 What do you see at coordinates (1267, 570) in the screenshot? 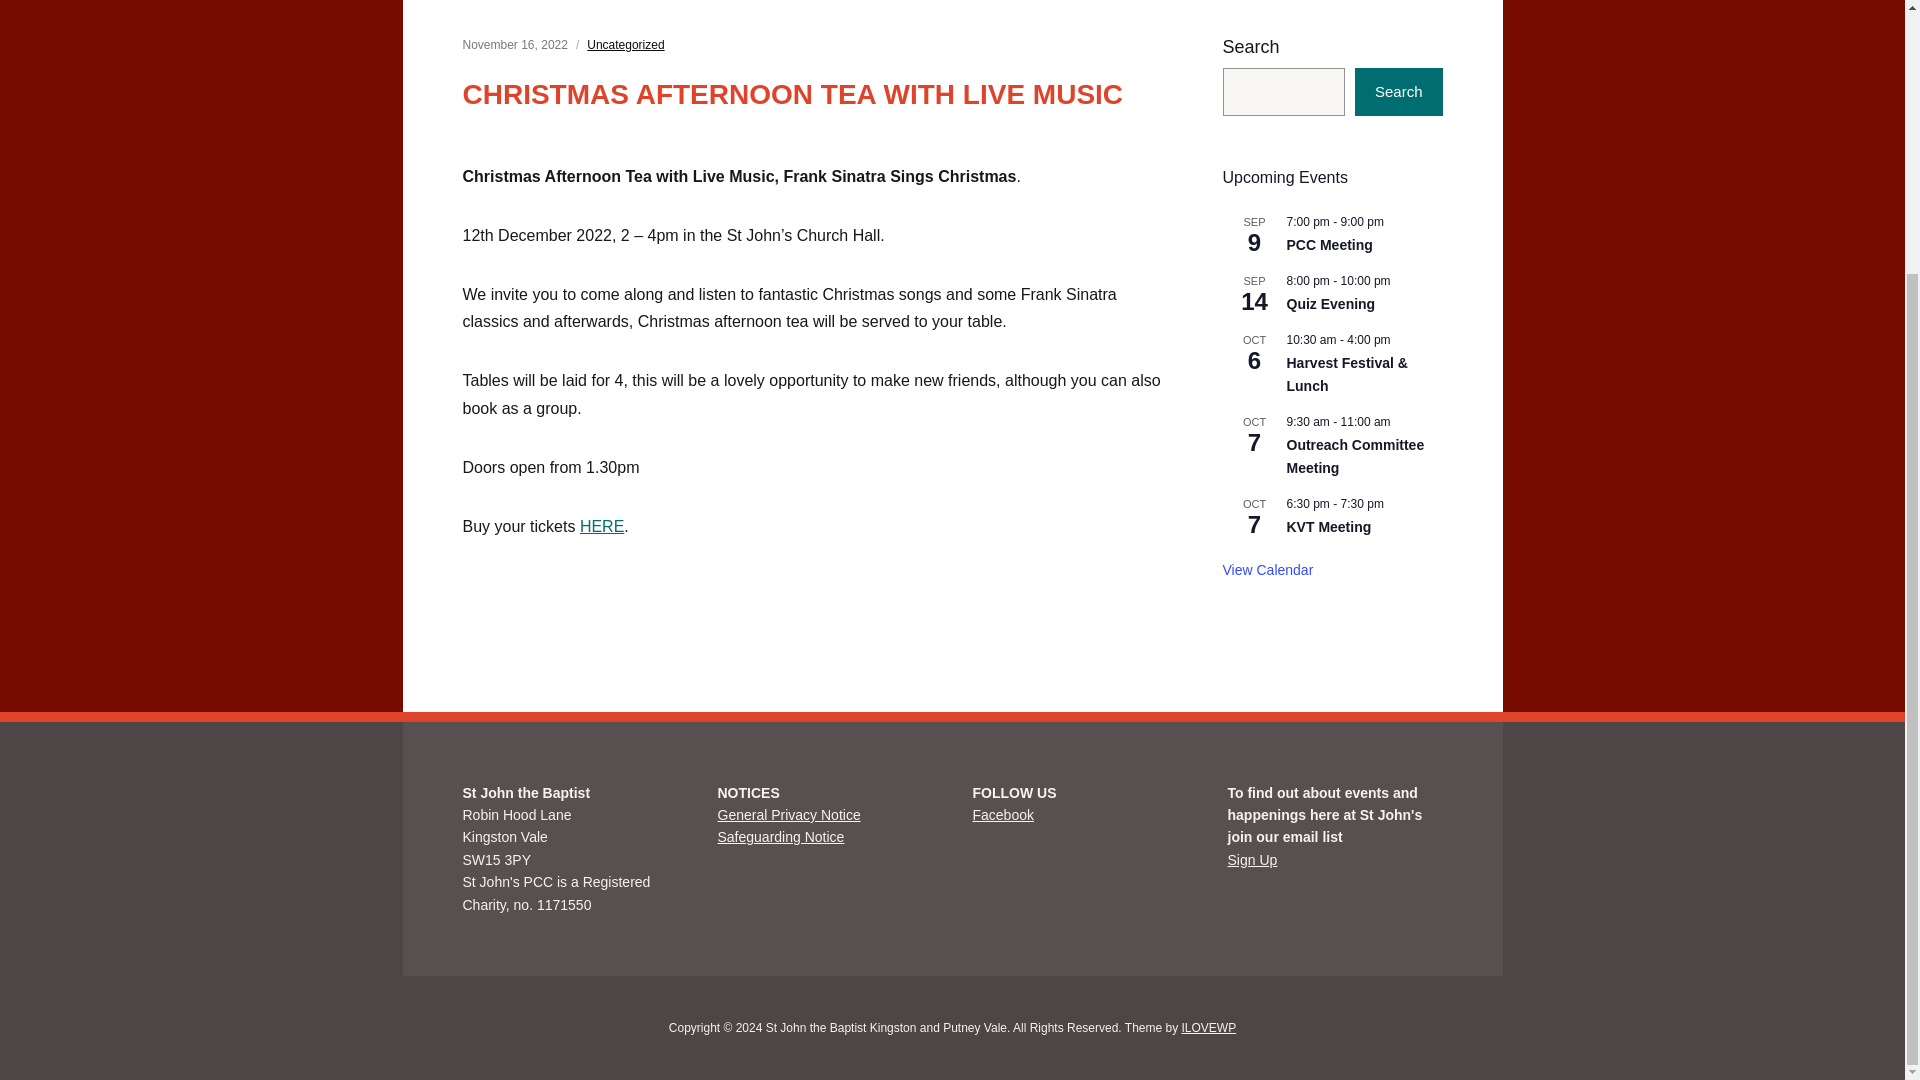
I see `View more events.` at bounding box center [1267, 570].